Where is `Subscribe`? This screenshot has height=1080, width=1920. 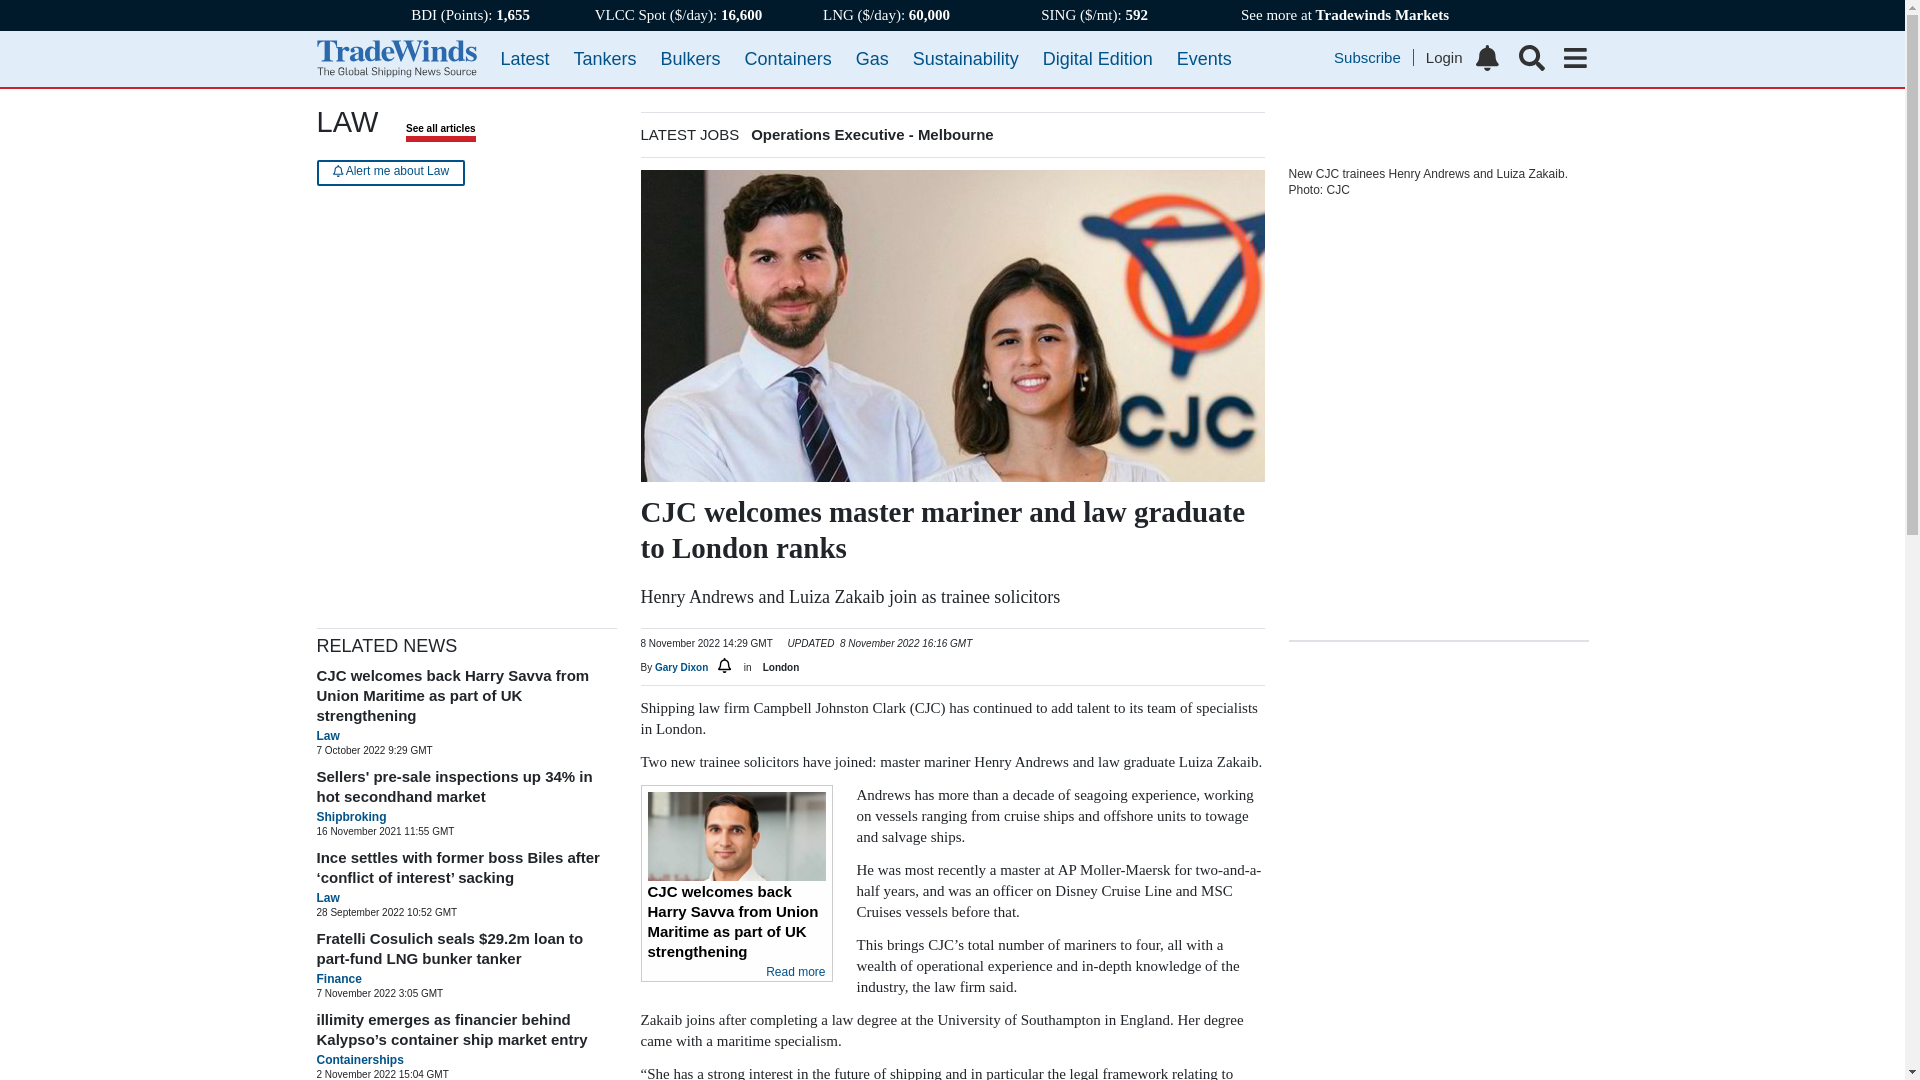
Subscribe is located at coordinates (1374, 56).